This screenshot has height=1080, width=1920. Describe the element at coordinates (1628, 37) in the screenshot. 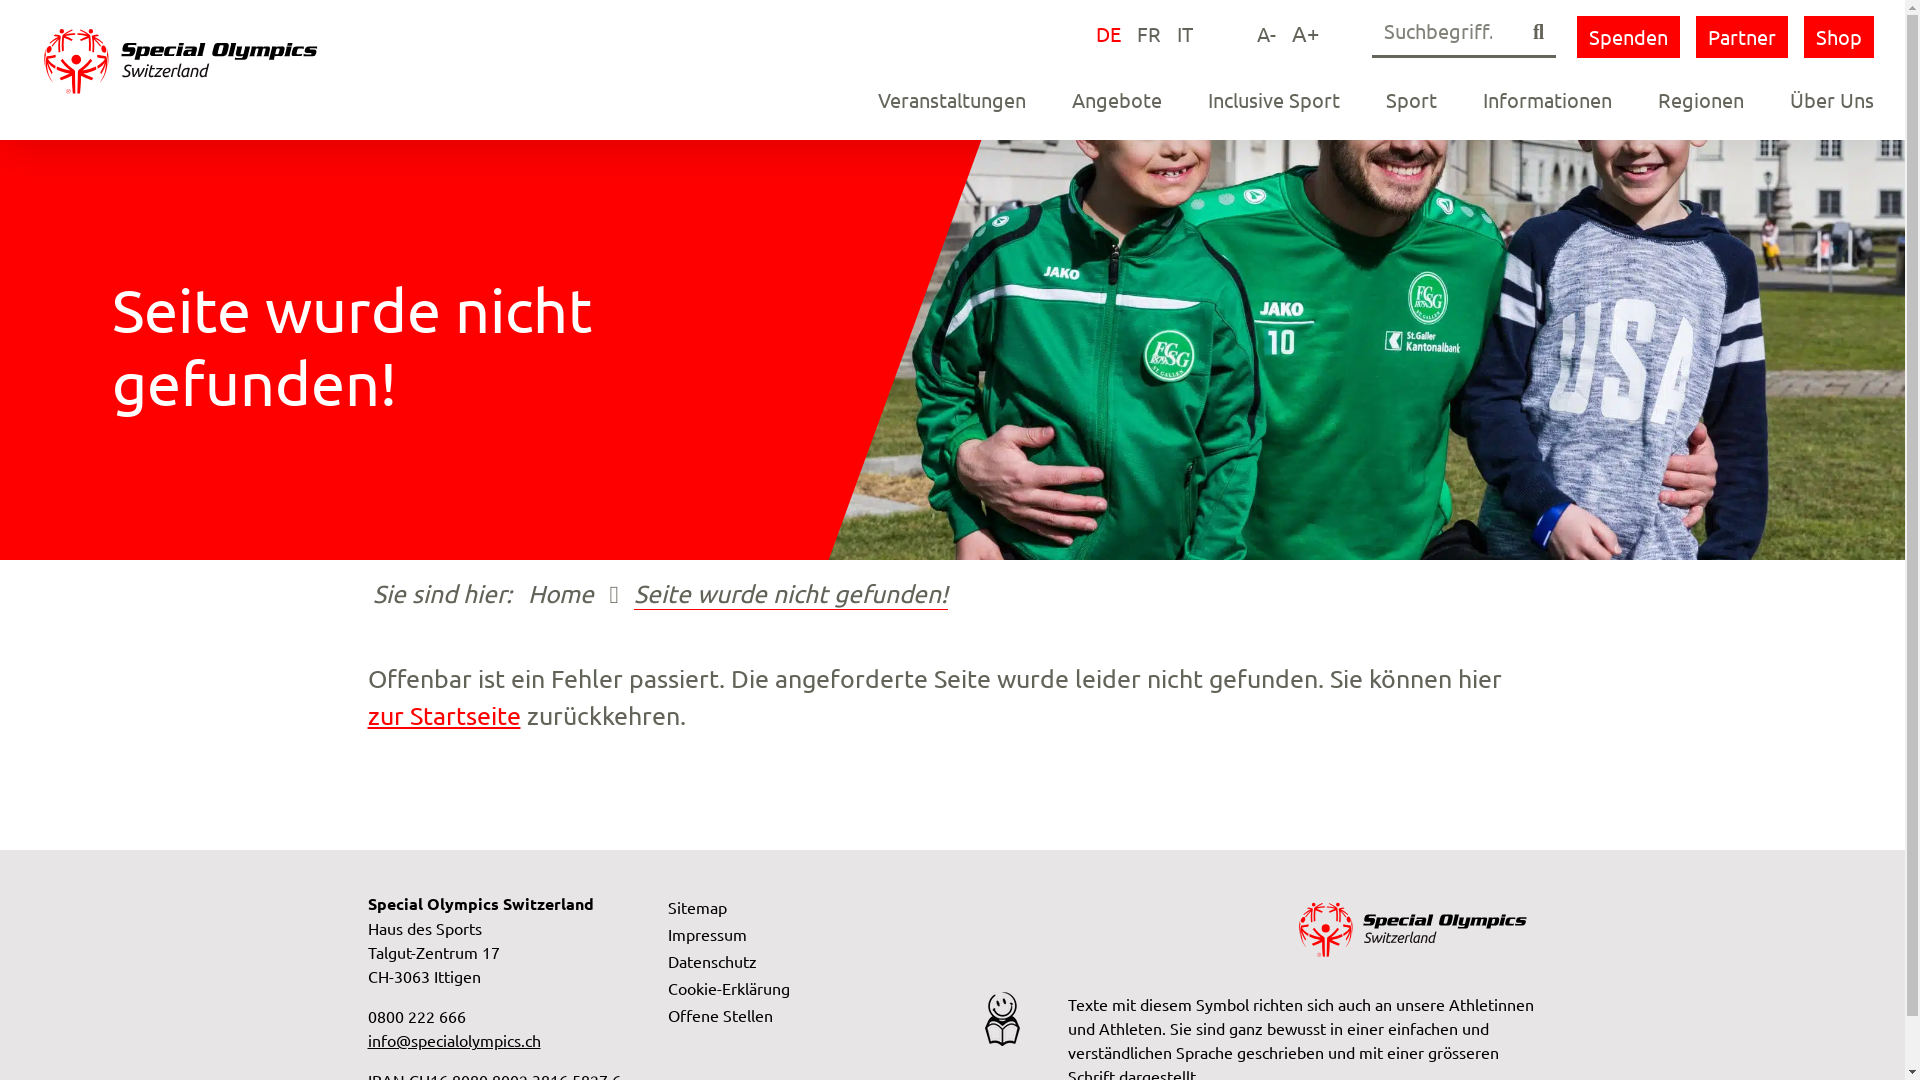

I see `Spenden` at that location.